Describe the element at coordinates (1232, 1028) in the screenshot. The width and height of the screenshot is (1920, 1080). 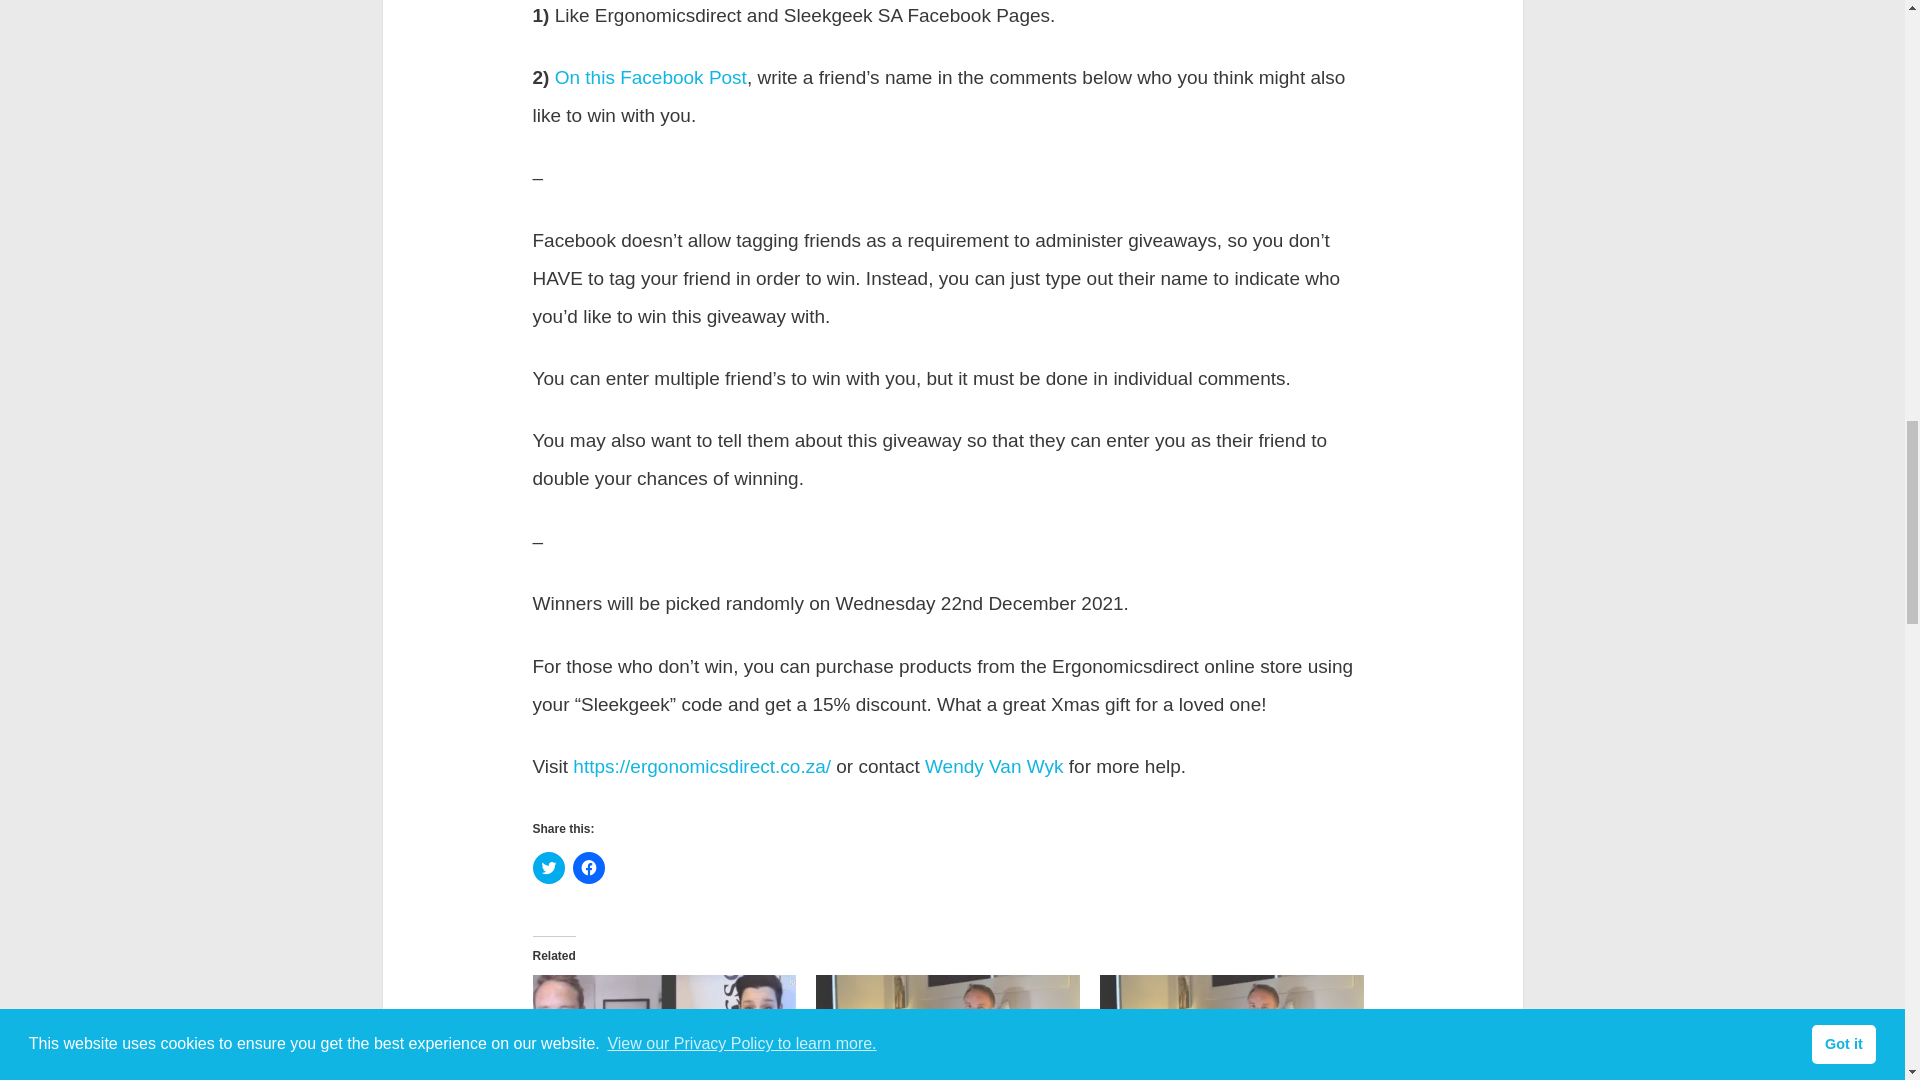
I see `Win an Ergo Tray for you and a friend` at that location.